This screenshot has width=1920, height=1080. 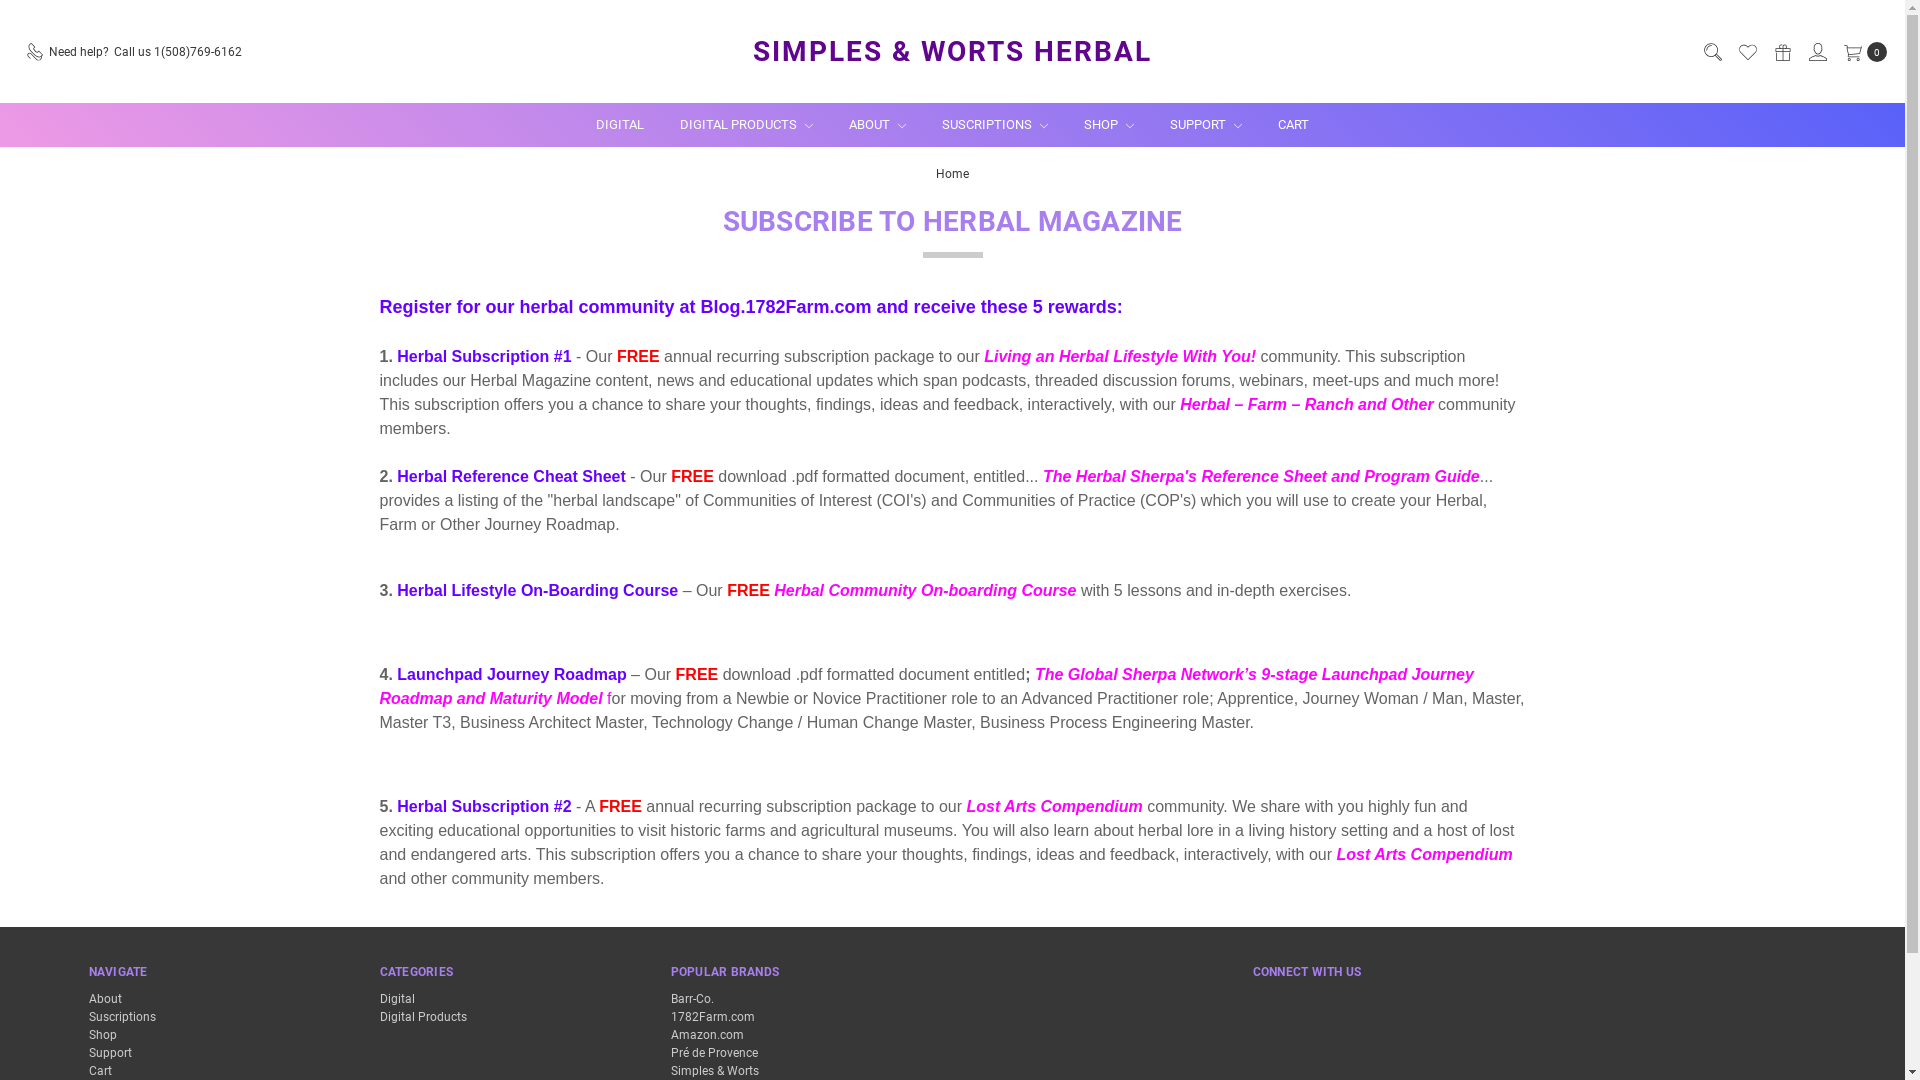 What do you see at coordinates (712, 1017) in the screenshot?
I see `1782Farm.com` at bounding box center [712, 1017].